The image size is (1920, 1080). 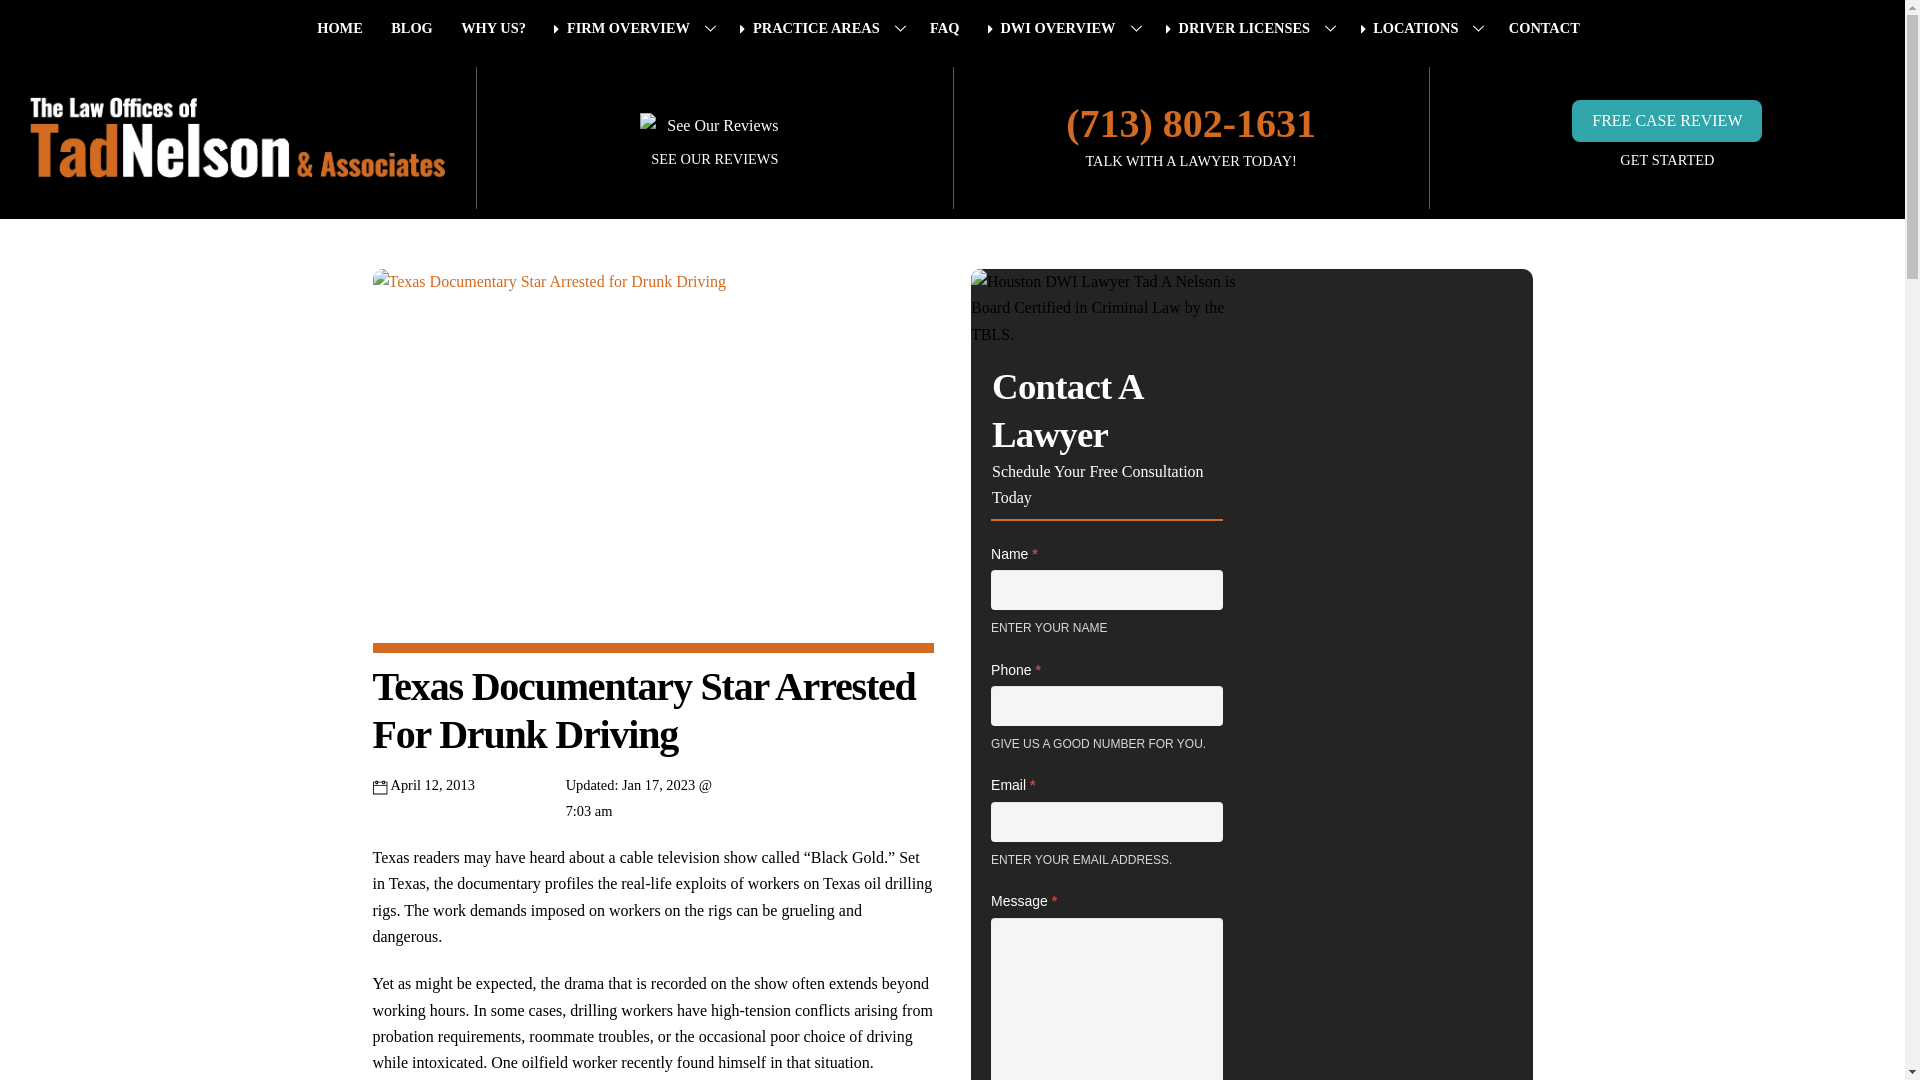 What do you see at coordinates (1066, 28) in the screenshot?
I see `Texas DWI Overview` at bounding box center [1066, 28].